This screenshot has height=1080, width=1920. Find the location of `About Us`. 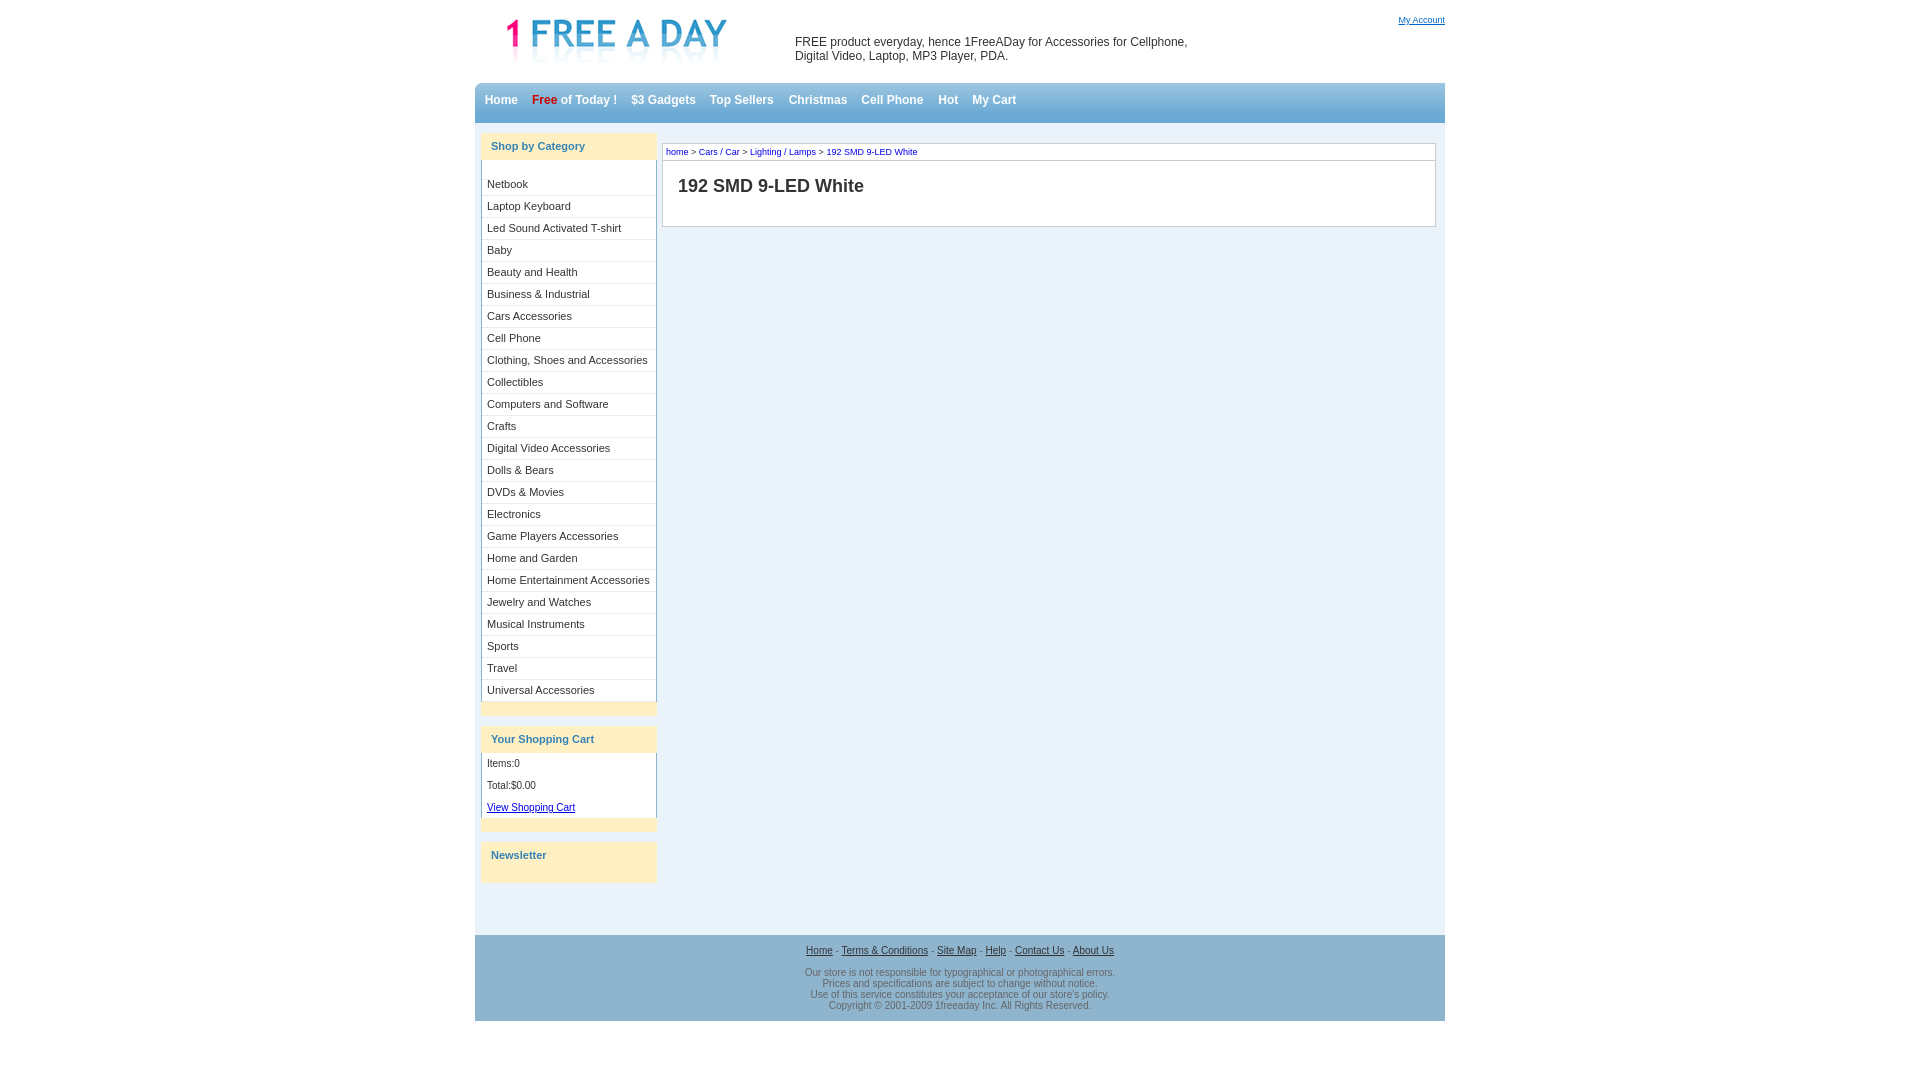

About Us is located at coordinates (1094, 950).